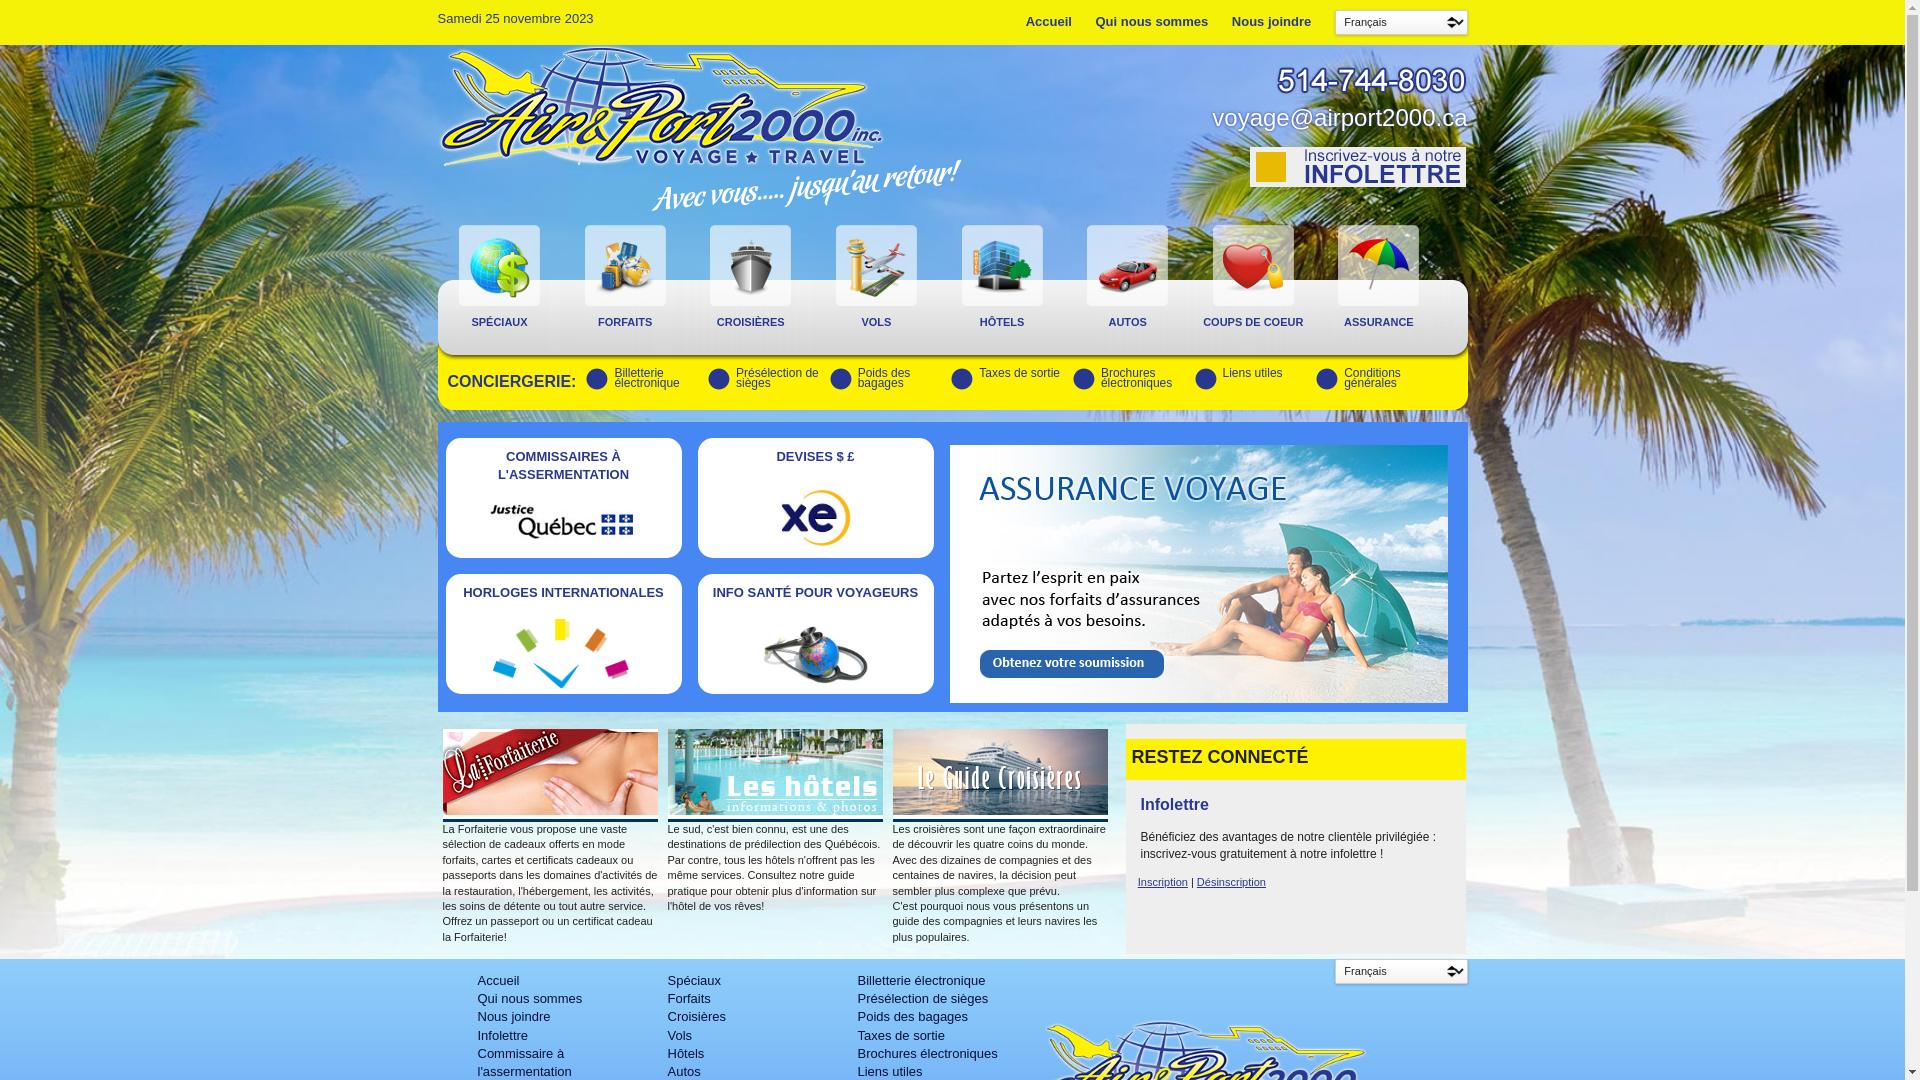 This screenshot has height=1080, width=1920. Describe the element at coordinates (1385, 322) in the screenshot. I see `ASSURANCE` at that location.